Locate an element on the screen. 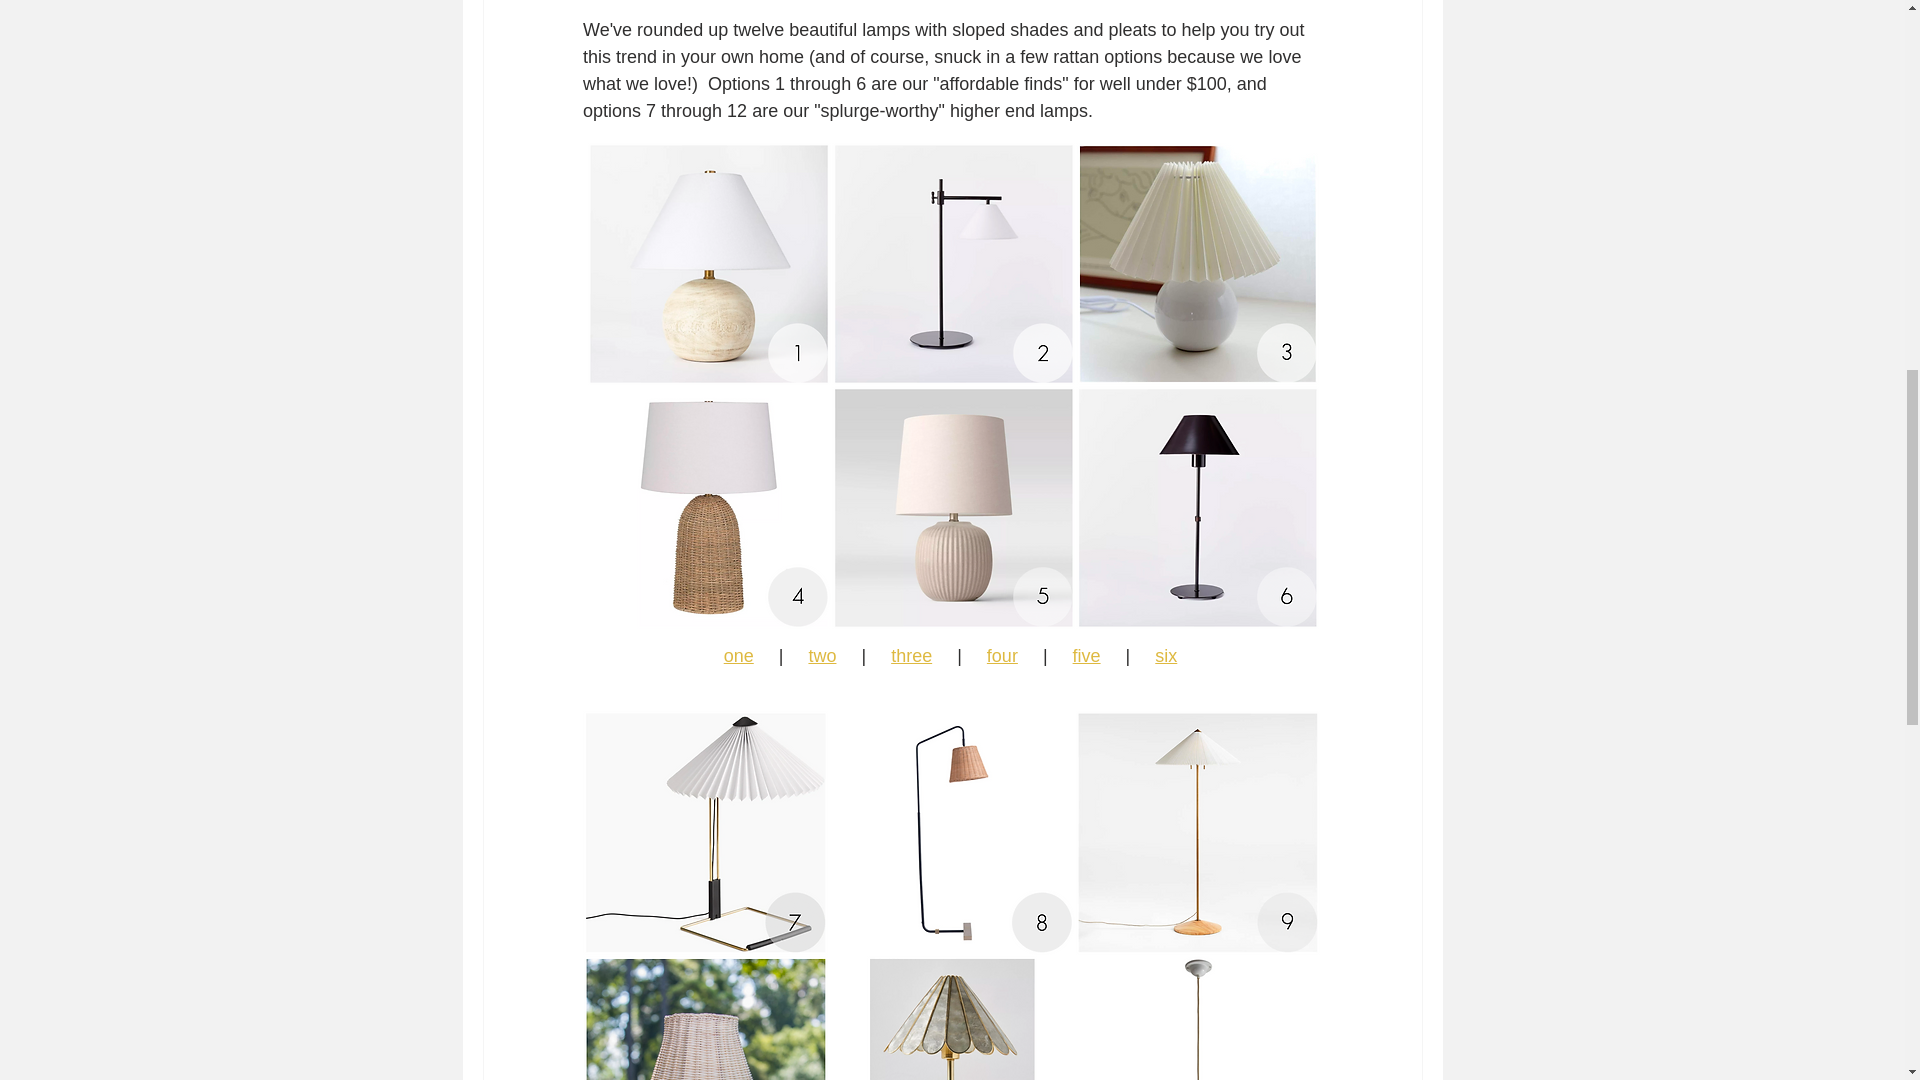 This screenshot has width=1920, height=1080. four is located at coordinates (1002, 656).